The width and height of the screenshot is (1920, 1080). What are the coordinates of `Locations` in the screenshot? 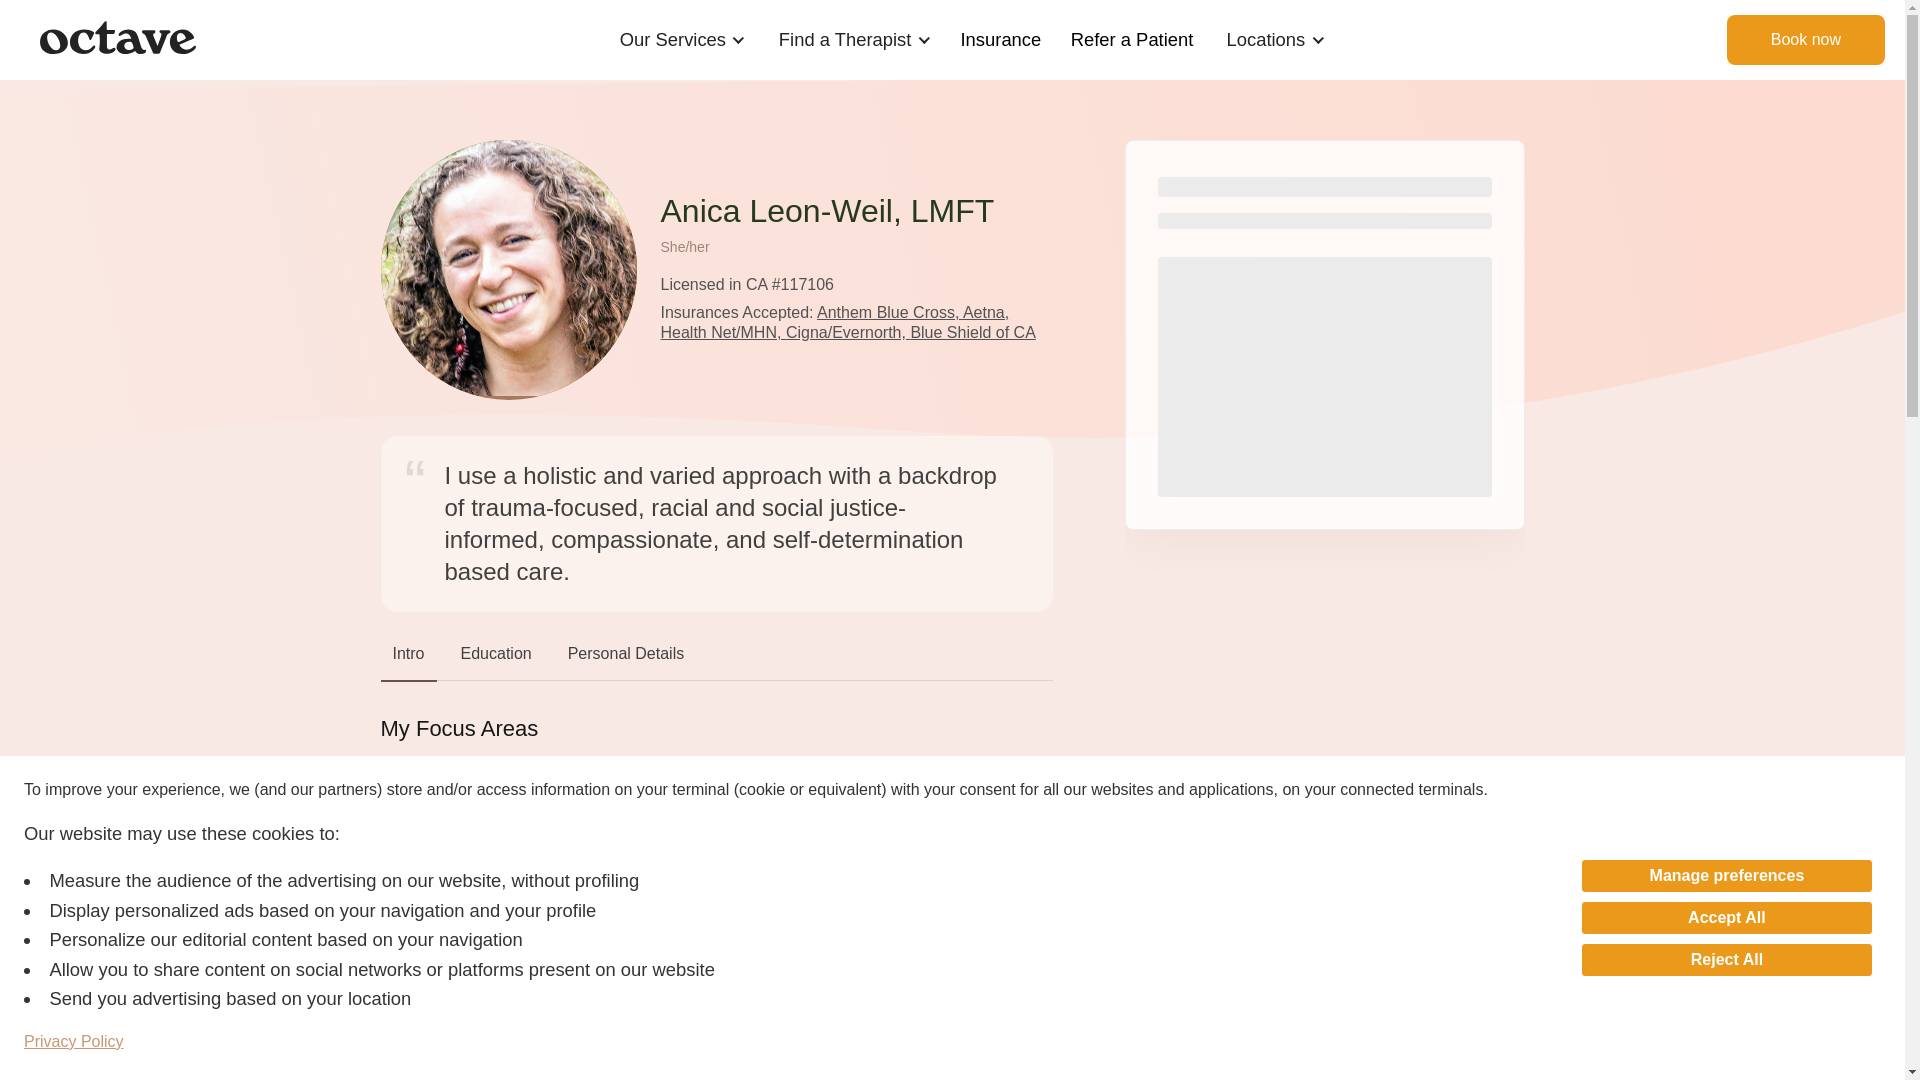 It's located at (1266, 39).